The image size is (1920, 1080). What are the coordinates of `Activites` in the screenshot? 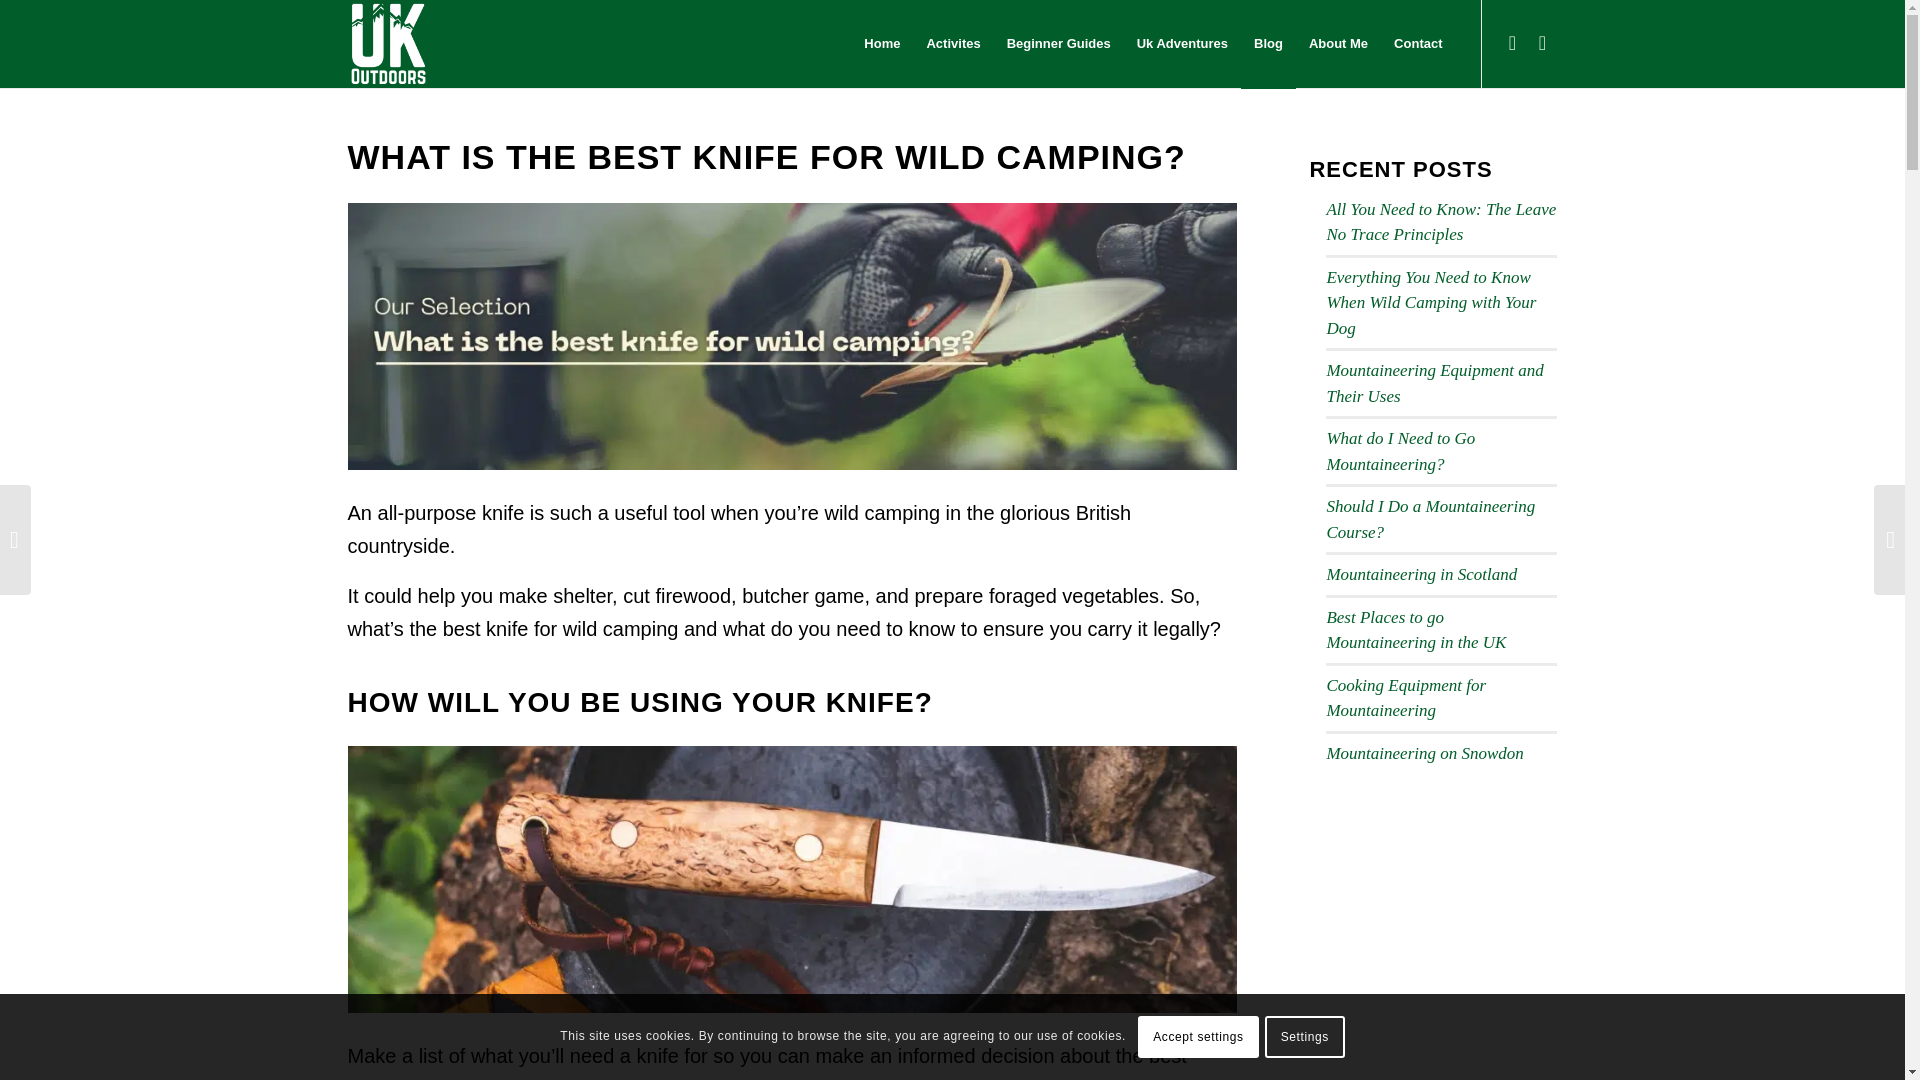 It's located at (952, 44).